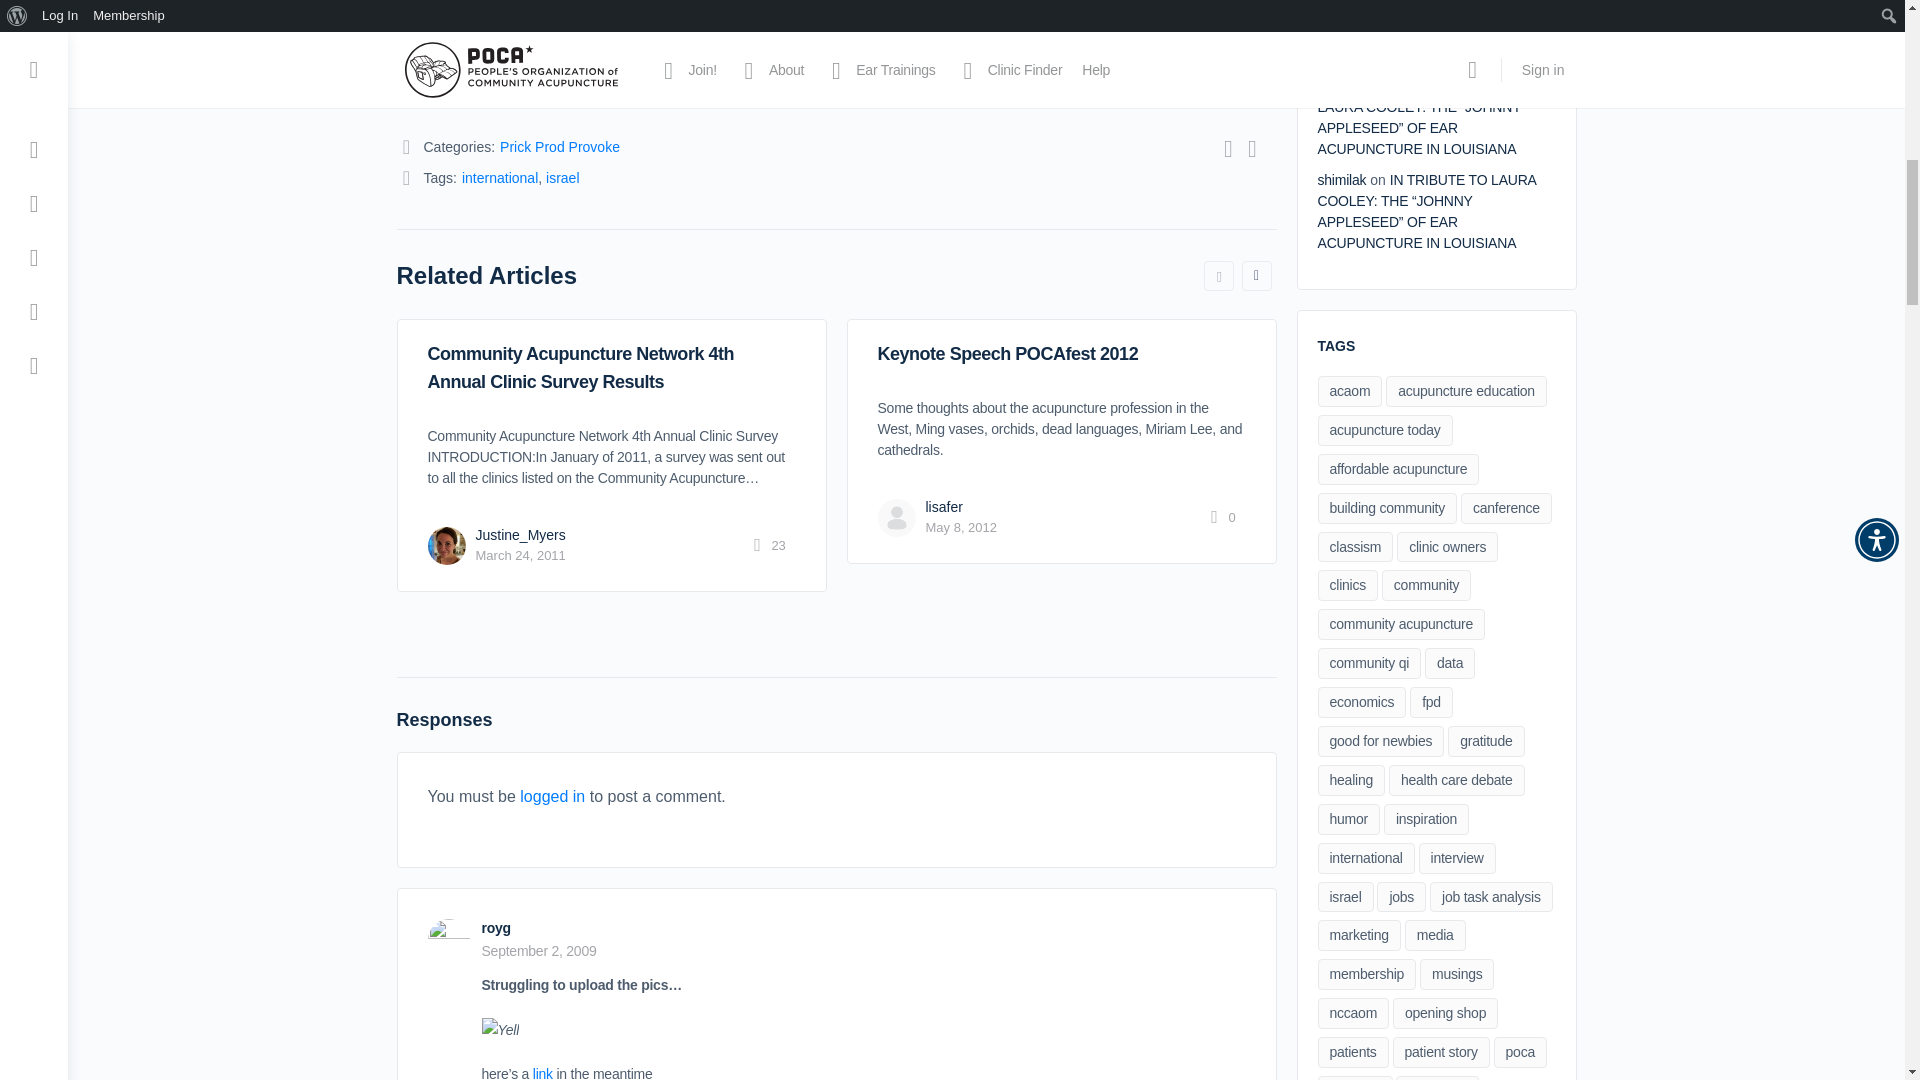  I want to click on Yell, so click(500, 1030).